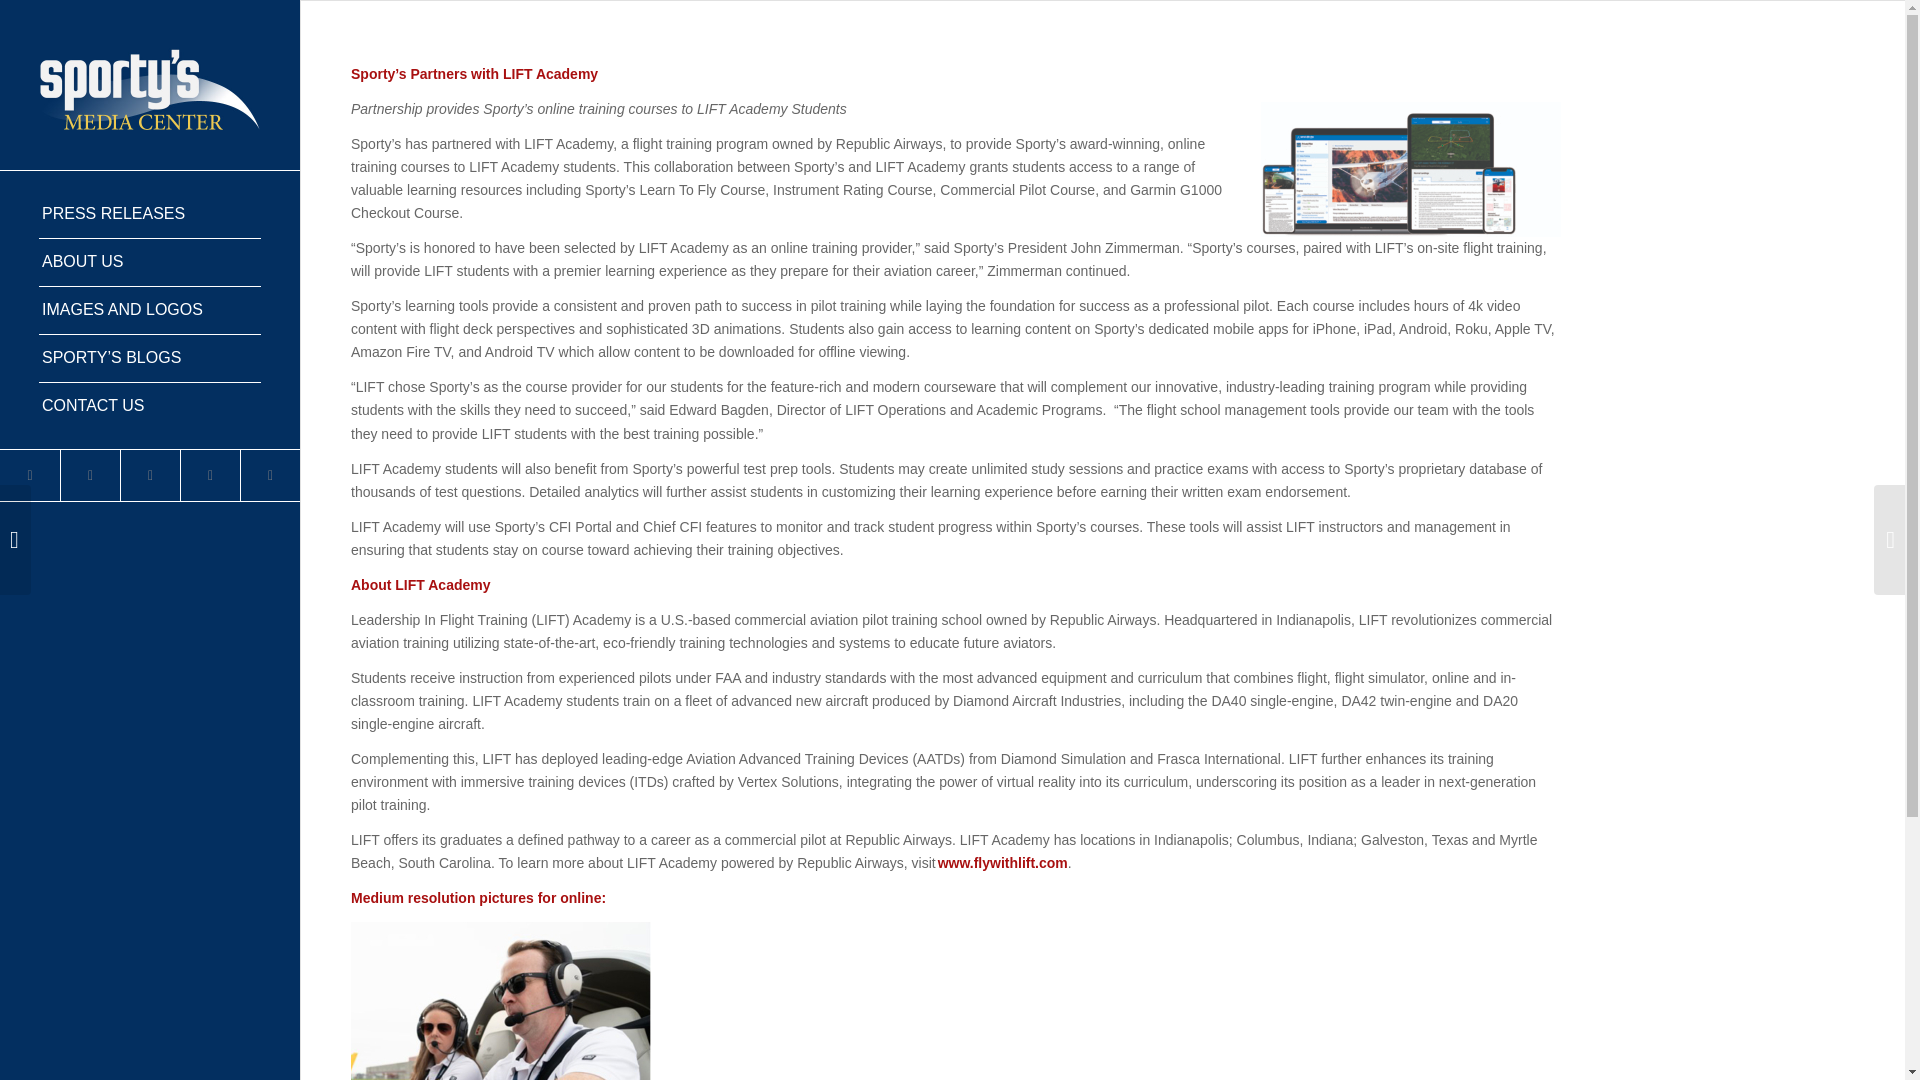 This screenshot has width=1920, height=1080. What do you see at coordinates (150, 406) in the screenshot?
I see `CONTACT US` at bounding box center [150, 406].